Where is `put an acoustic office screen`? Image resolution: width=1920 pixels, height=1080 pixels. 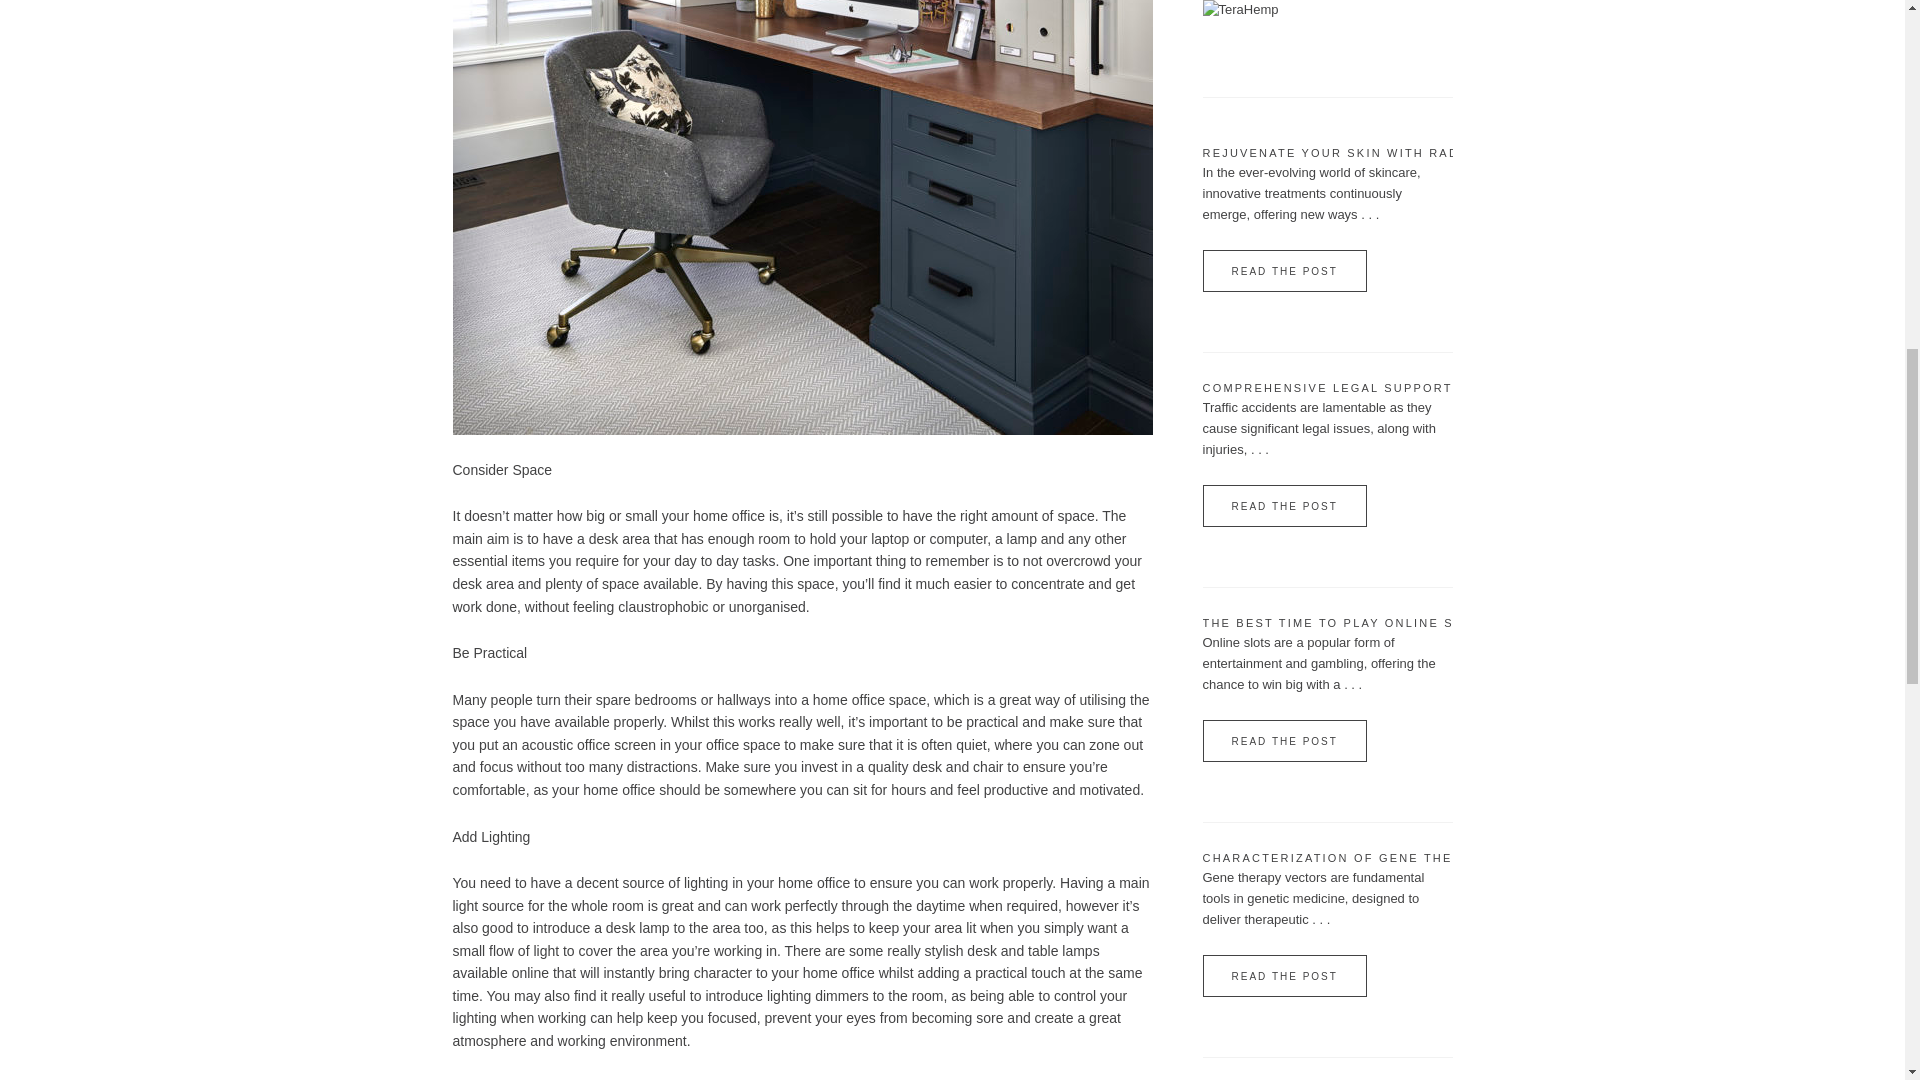
put an acoustic office screen is located at coordinates (567, 744).